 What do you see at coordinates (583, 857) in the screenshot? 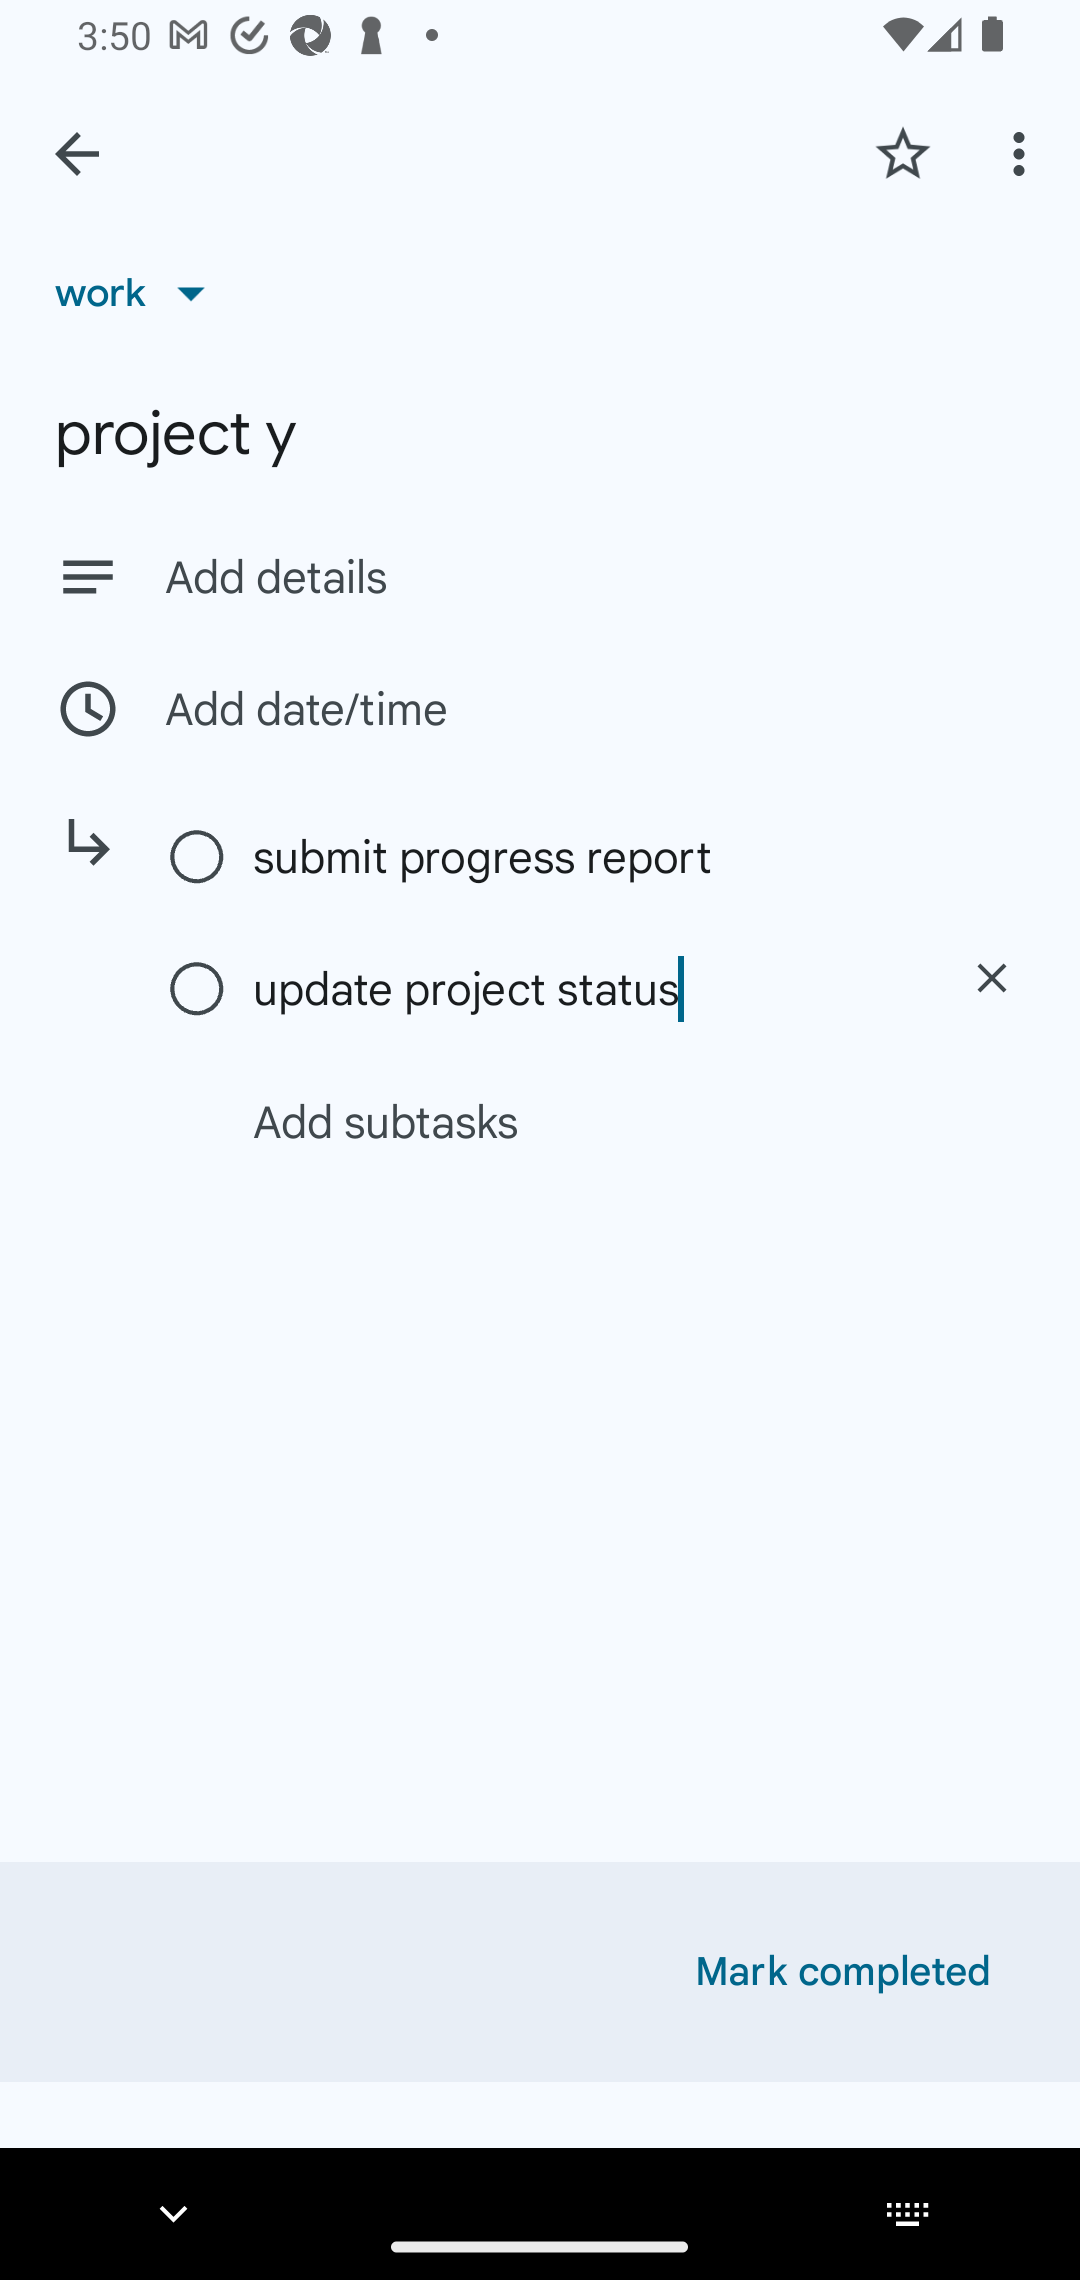
I see `submit progress report` at bounding box center [583, 857].